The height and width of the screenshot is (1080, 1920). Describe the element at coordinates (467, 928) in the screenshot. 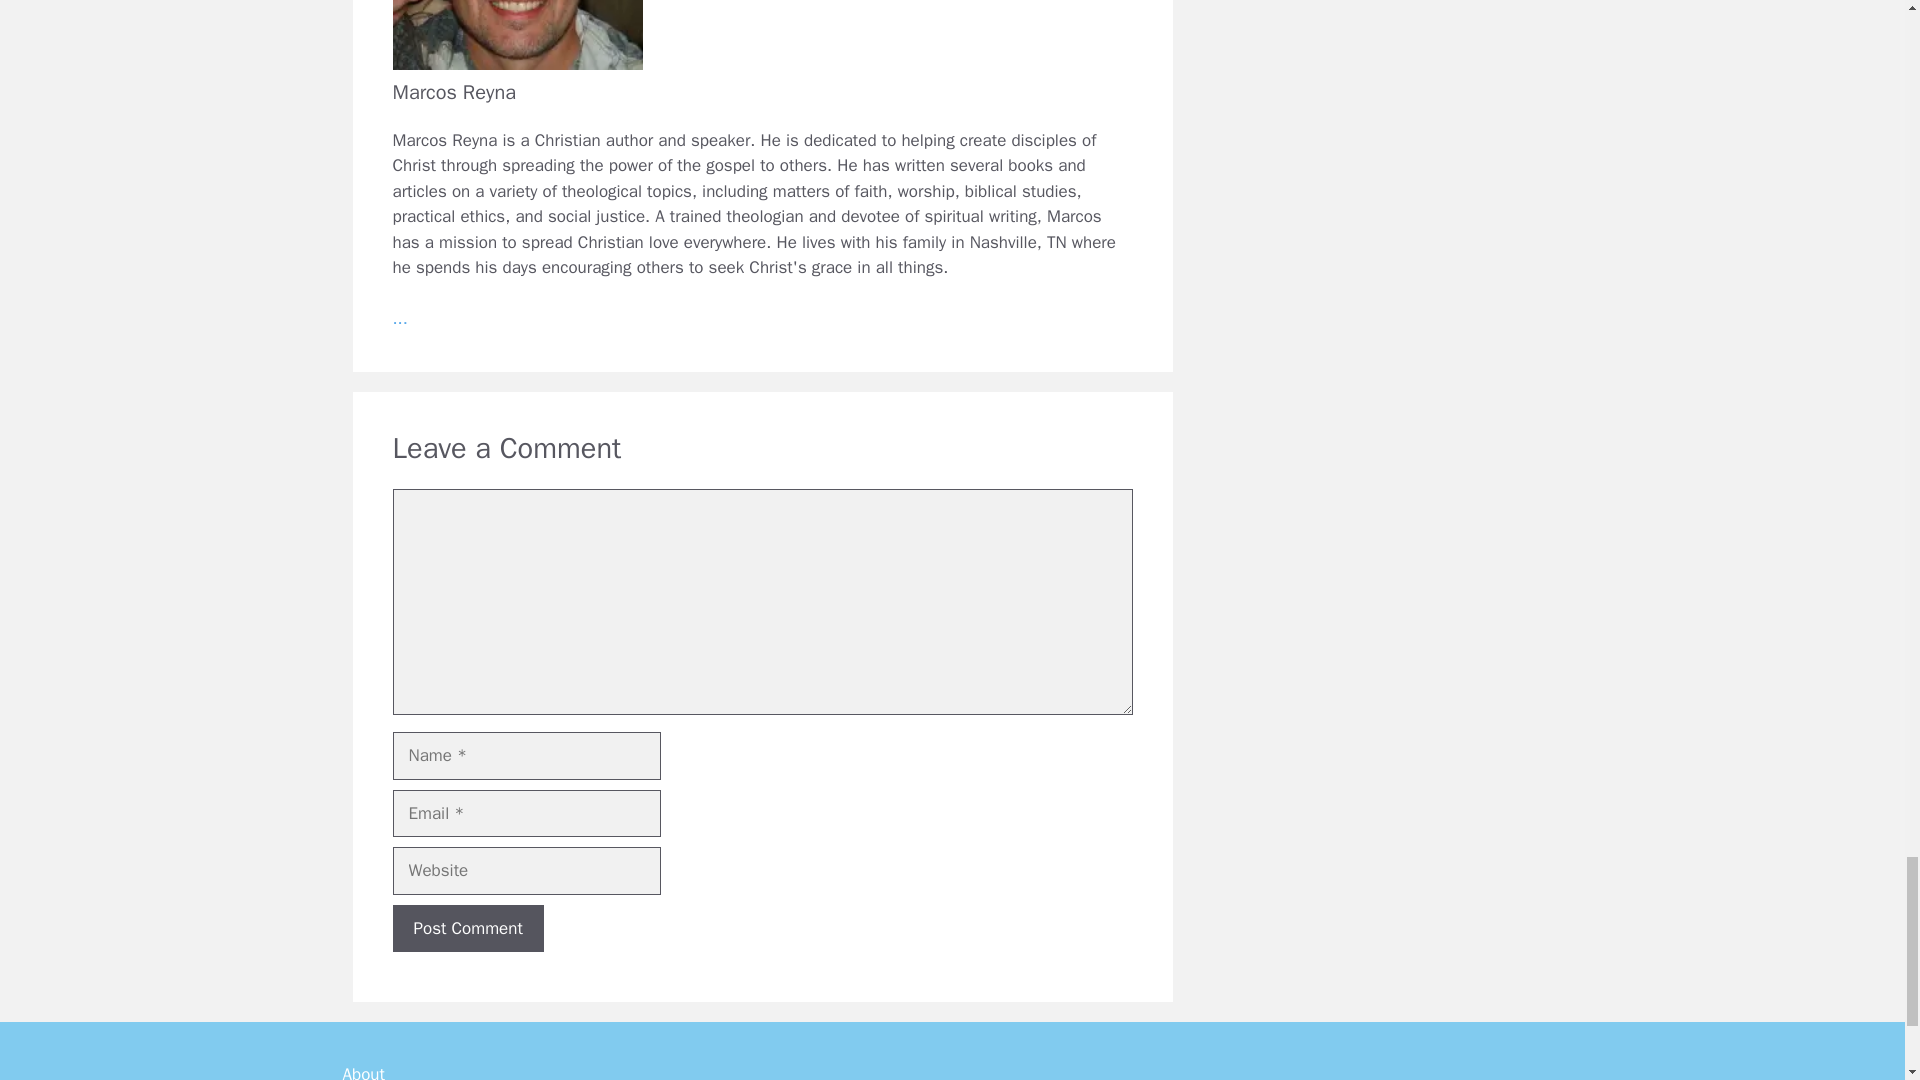

I see `Post Comment` at that location.